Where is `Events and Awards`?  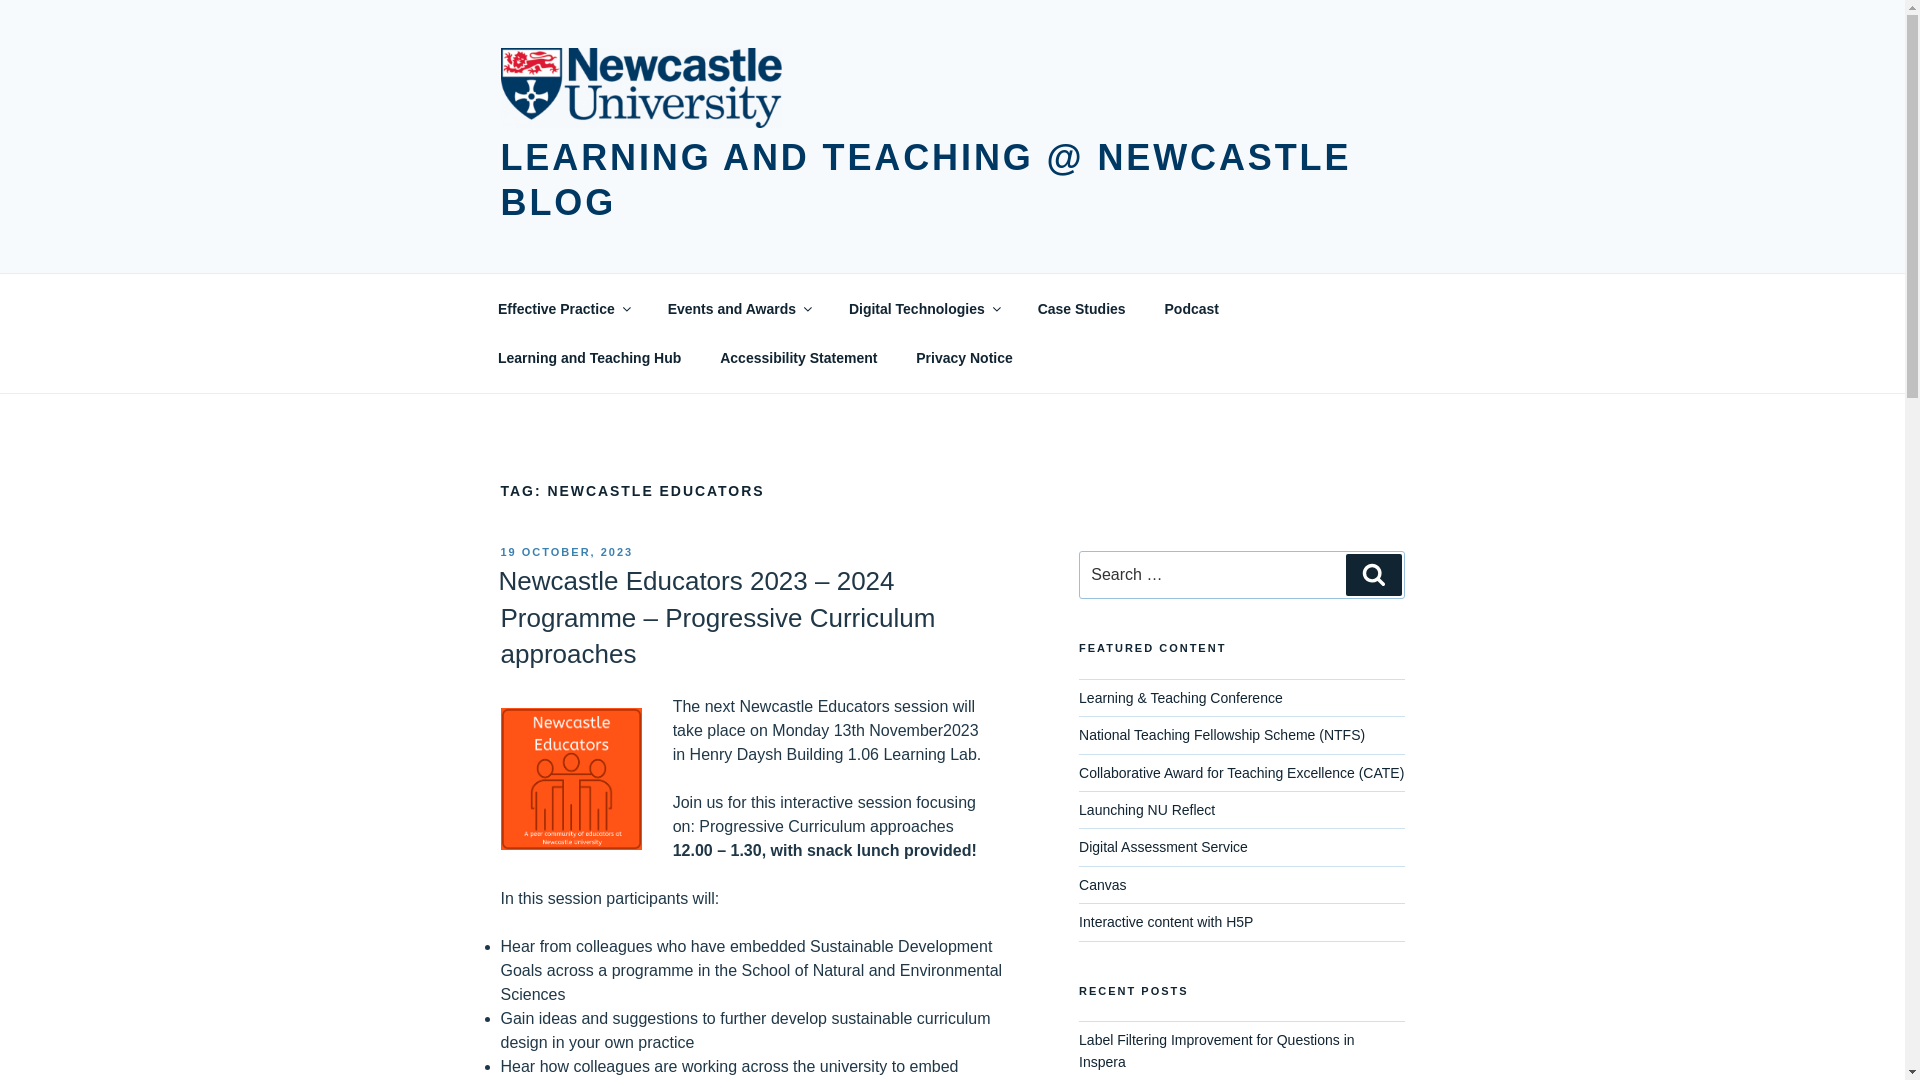
Events and Awards is located at coordinates (738, 308).